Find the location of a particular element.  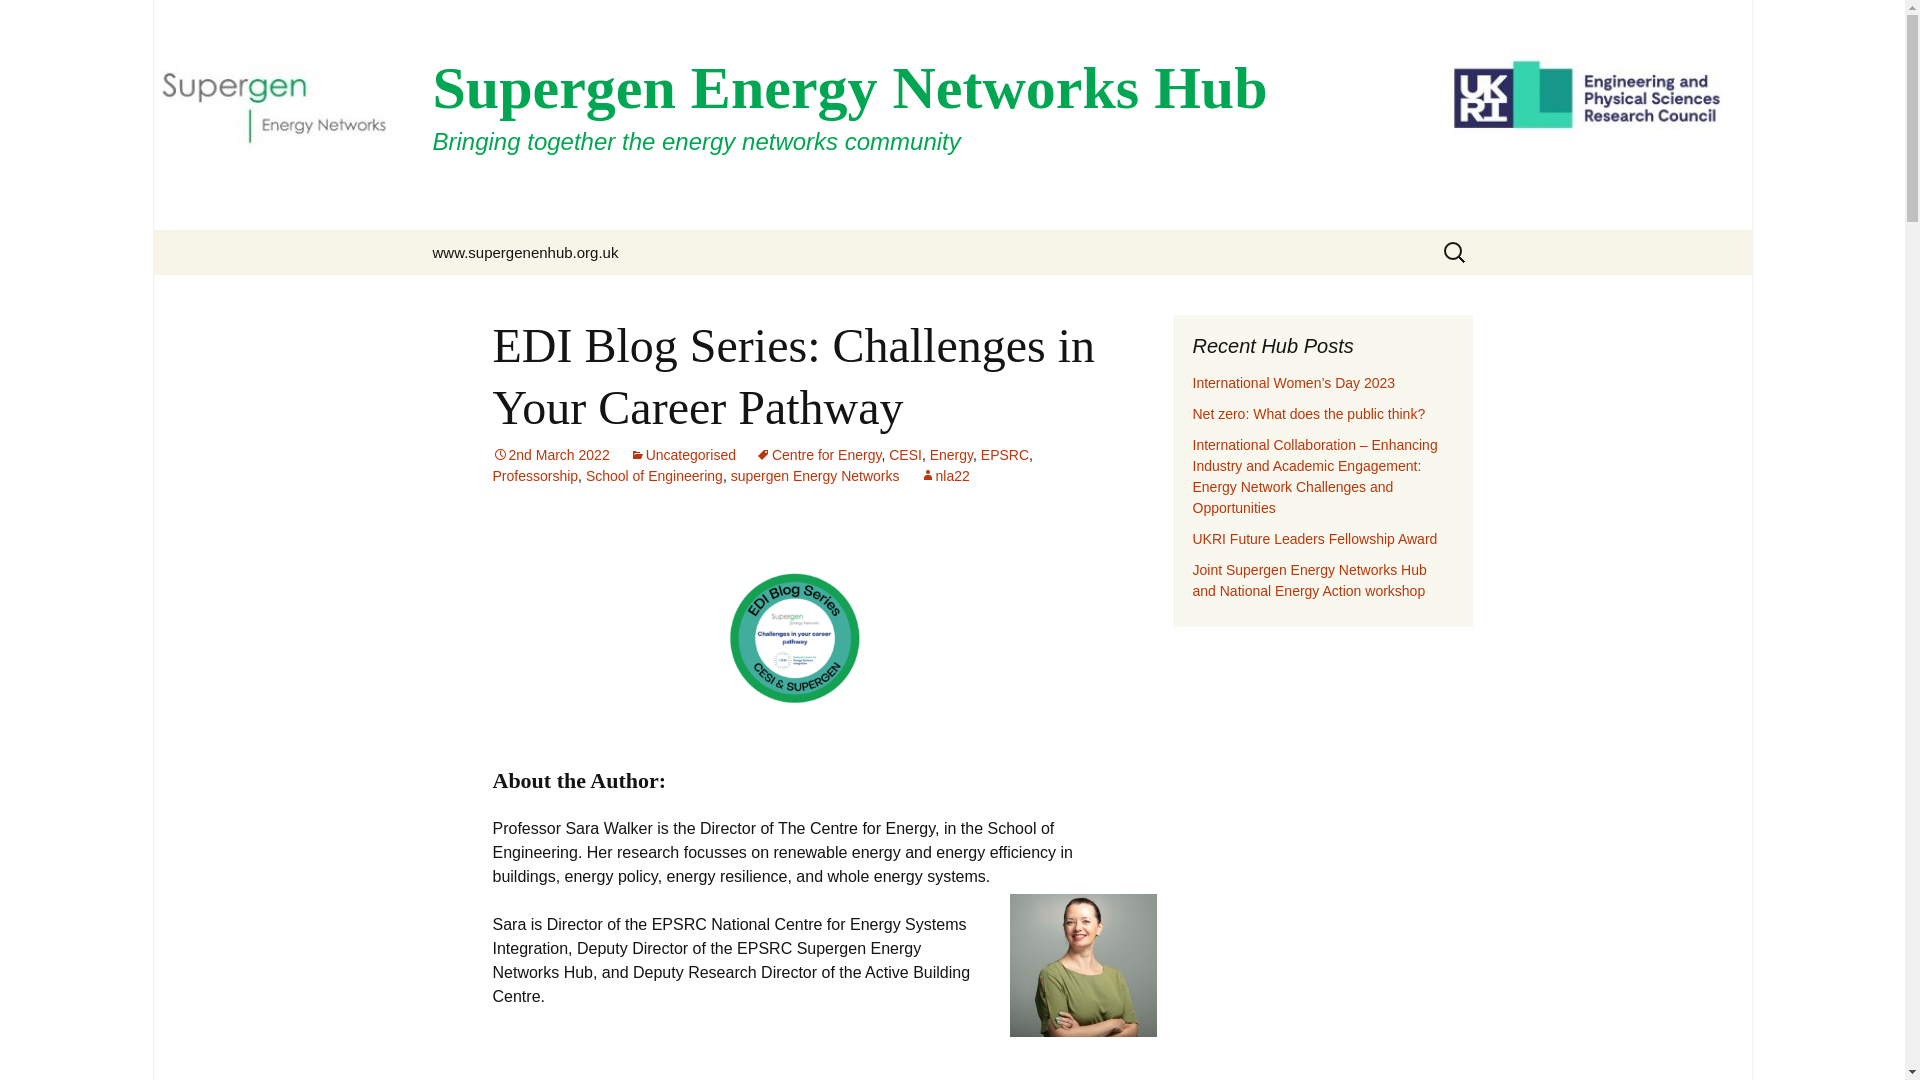

Net zero: What does the public think? is located at coordinates (1308, 414).